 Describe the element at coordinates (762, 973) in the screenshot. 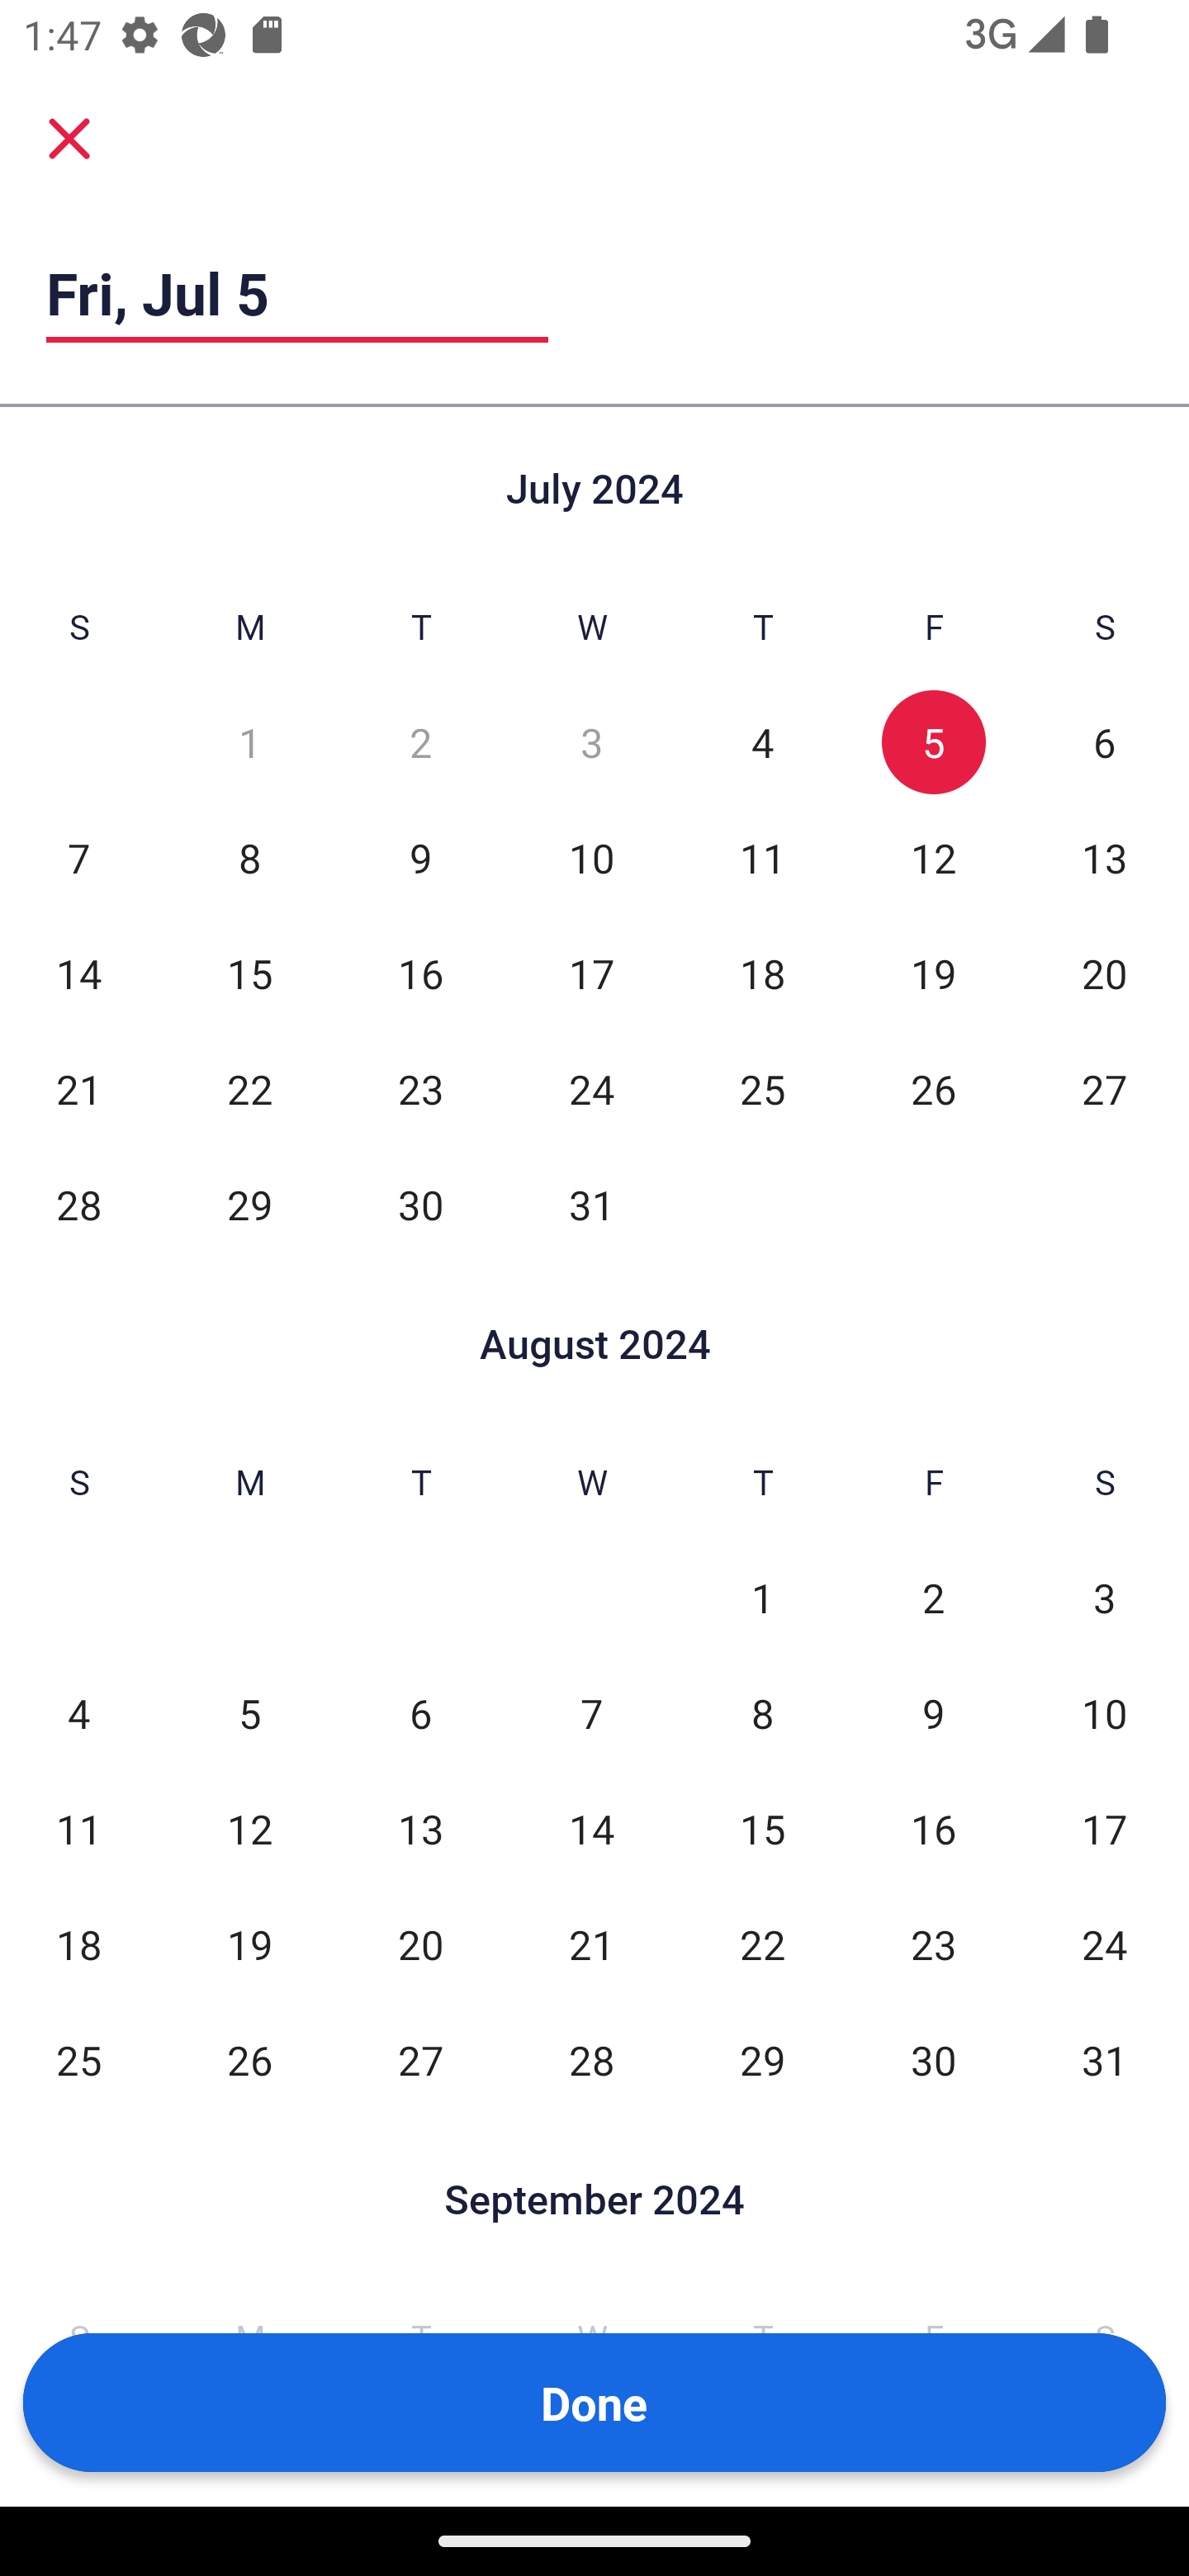

I see `18 Thu, Jul 18, Not Selected` at that location.